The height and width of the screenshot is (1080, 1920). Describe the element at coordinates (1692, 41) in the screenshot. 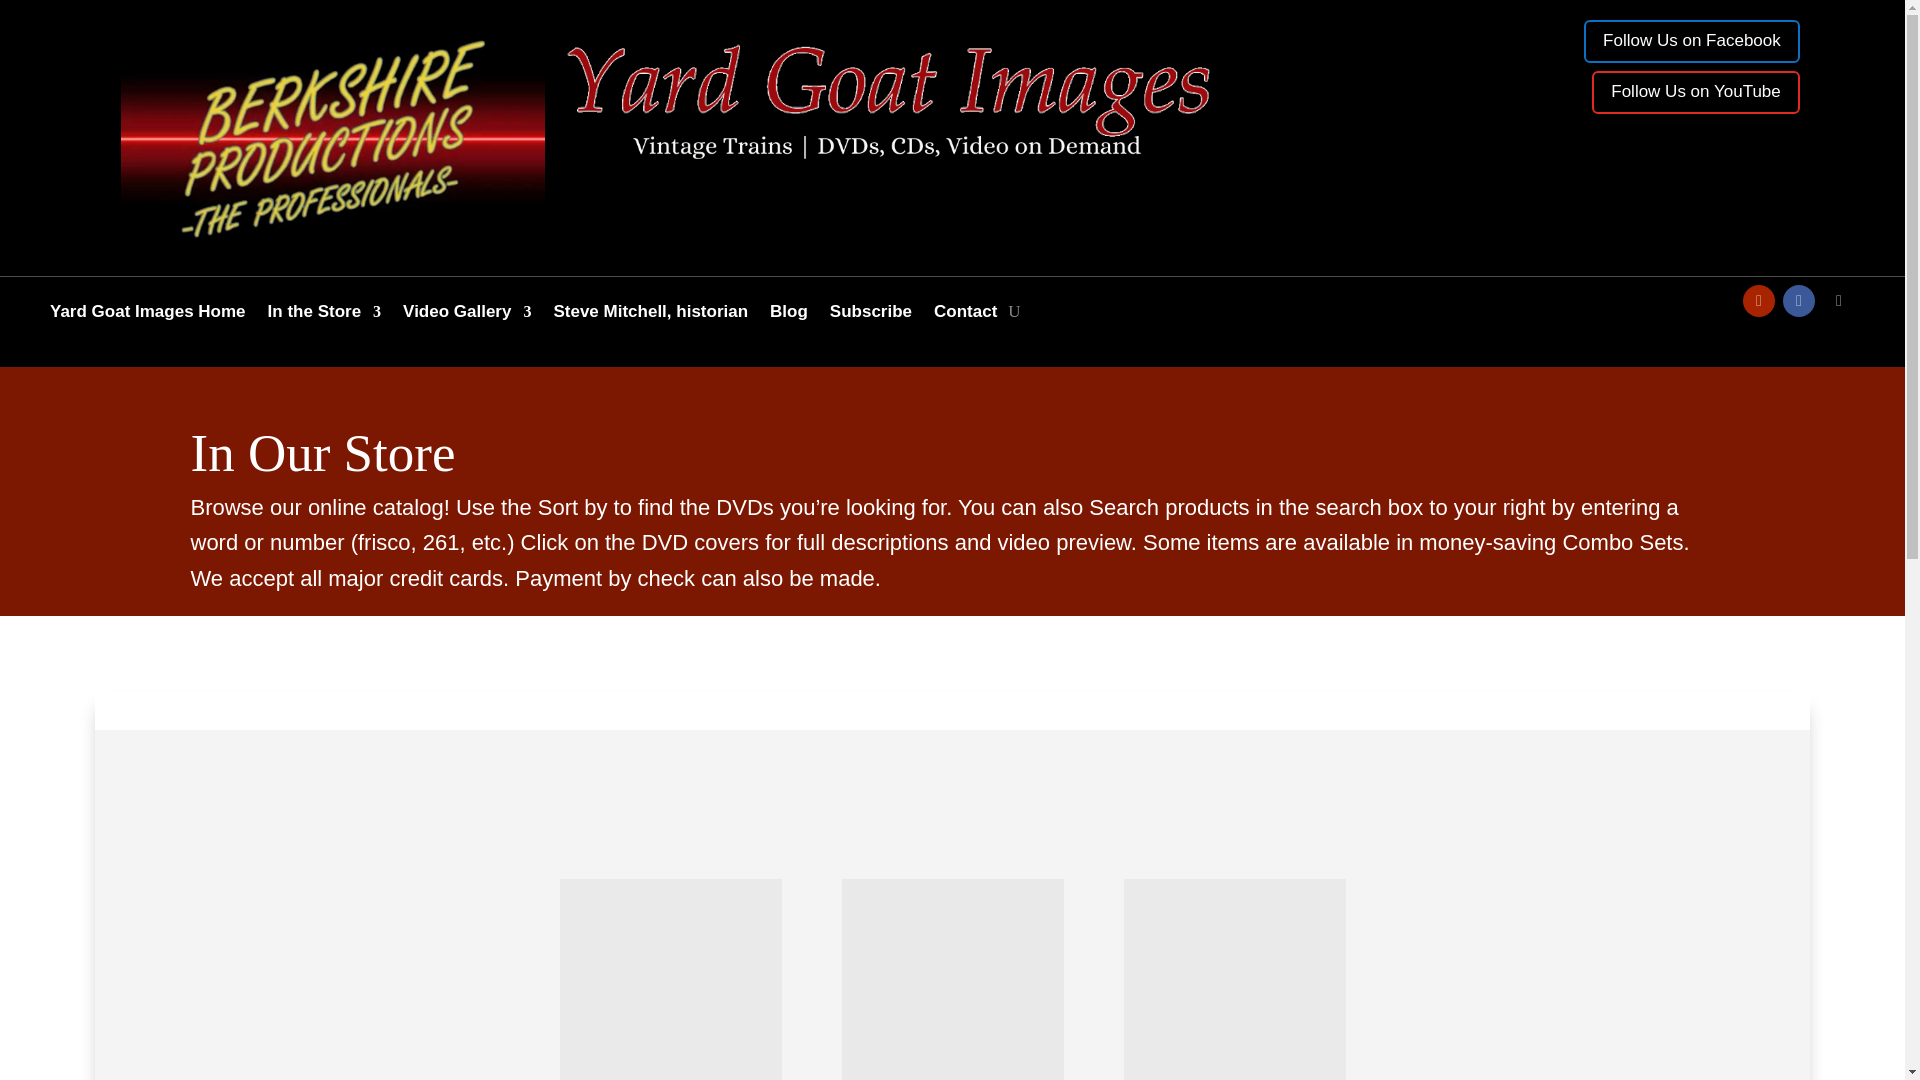

I see `Follow Us on Facebook` at that location.